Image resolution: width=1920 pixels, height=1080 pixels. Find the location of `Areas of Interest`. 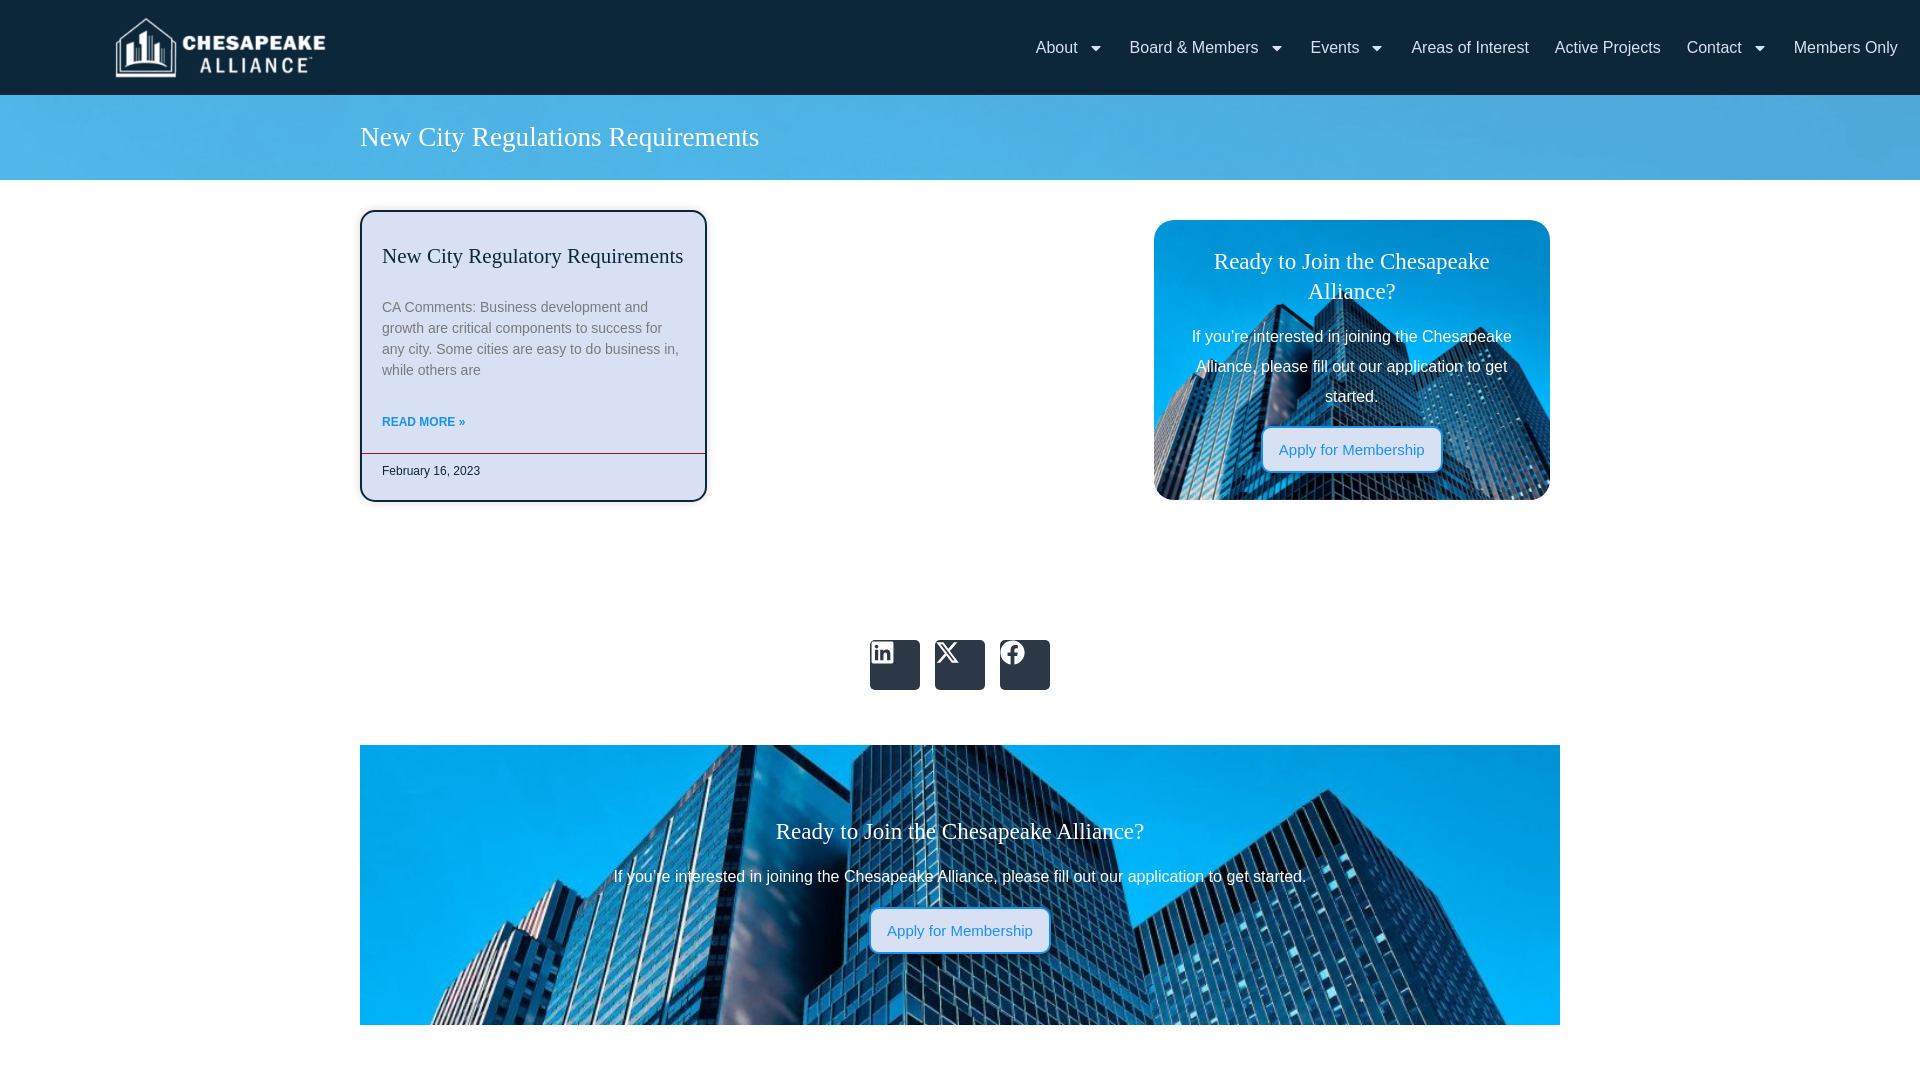

Areas of Interest is located at coordinates (1468, 47).